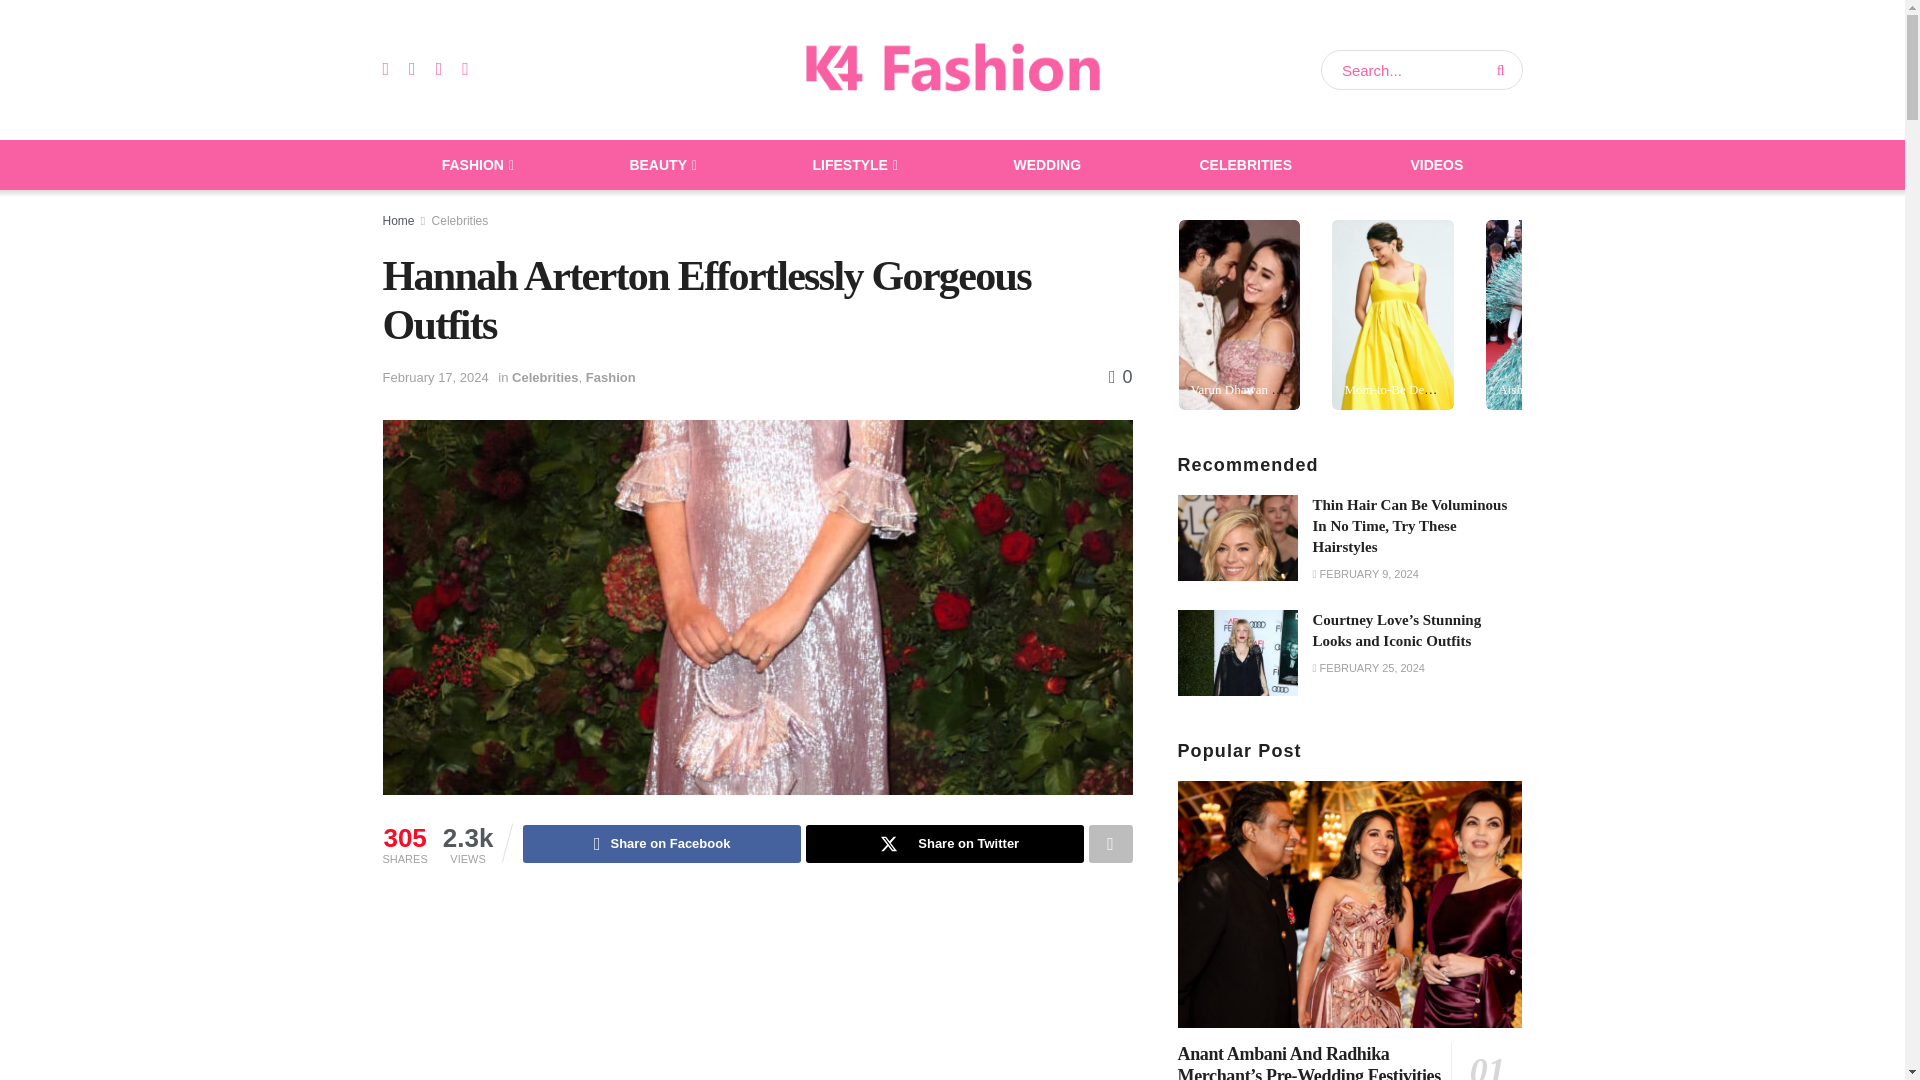 The image size is (1920, 1080). I want to click on FASHION, so click(476, 165).